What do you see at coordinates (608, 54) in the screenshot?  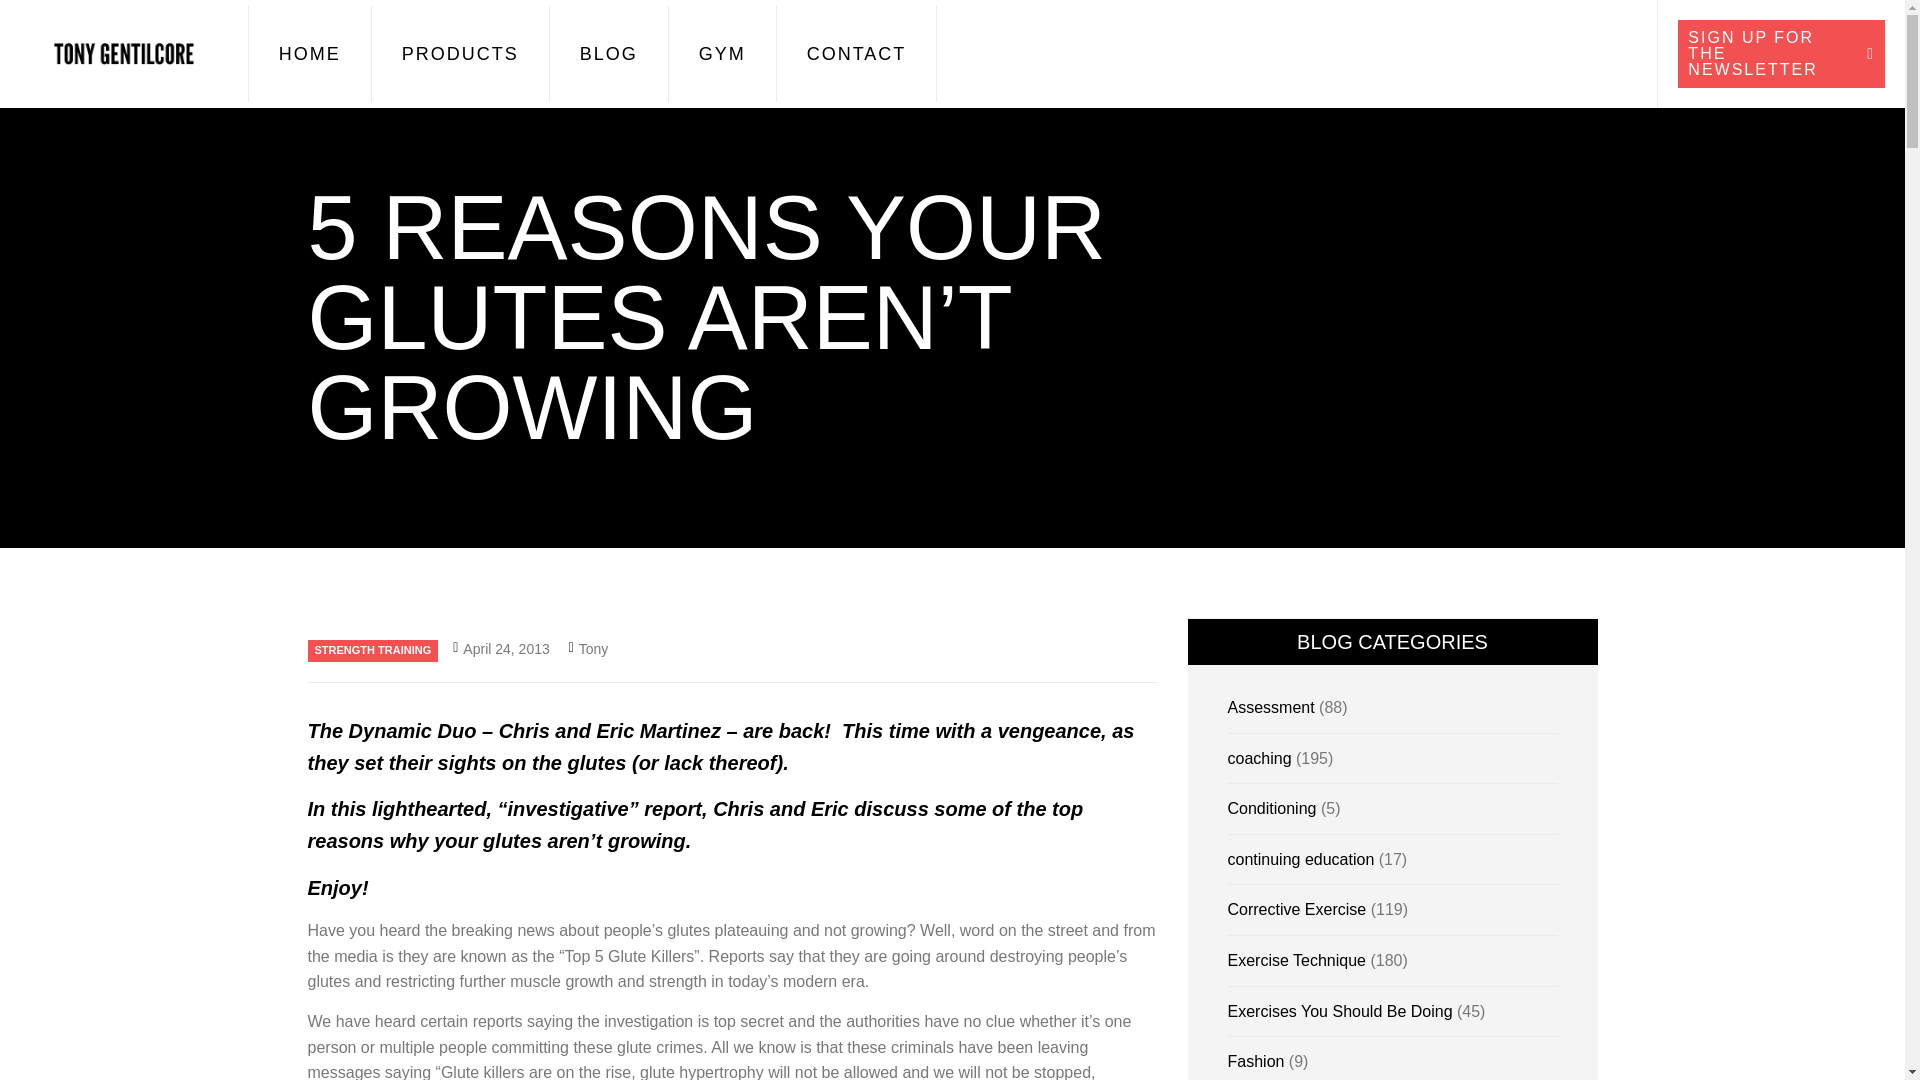 I see `BLOG` at bounding box center [608, 54].